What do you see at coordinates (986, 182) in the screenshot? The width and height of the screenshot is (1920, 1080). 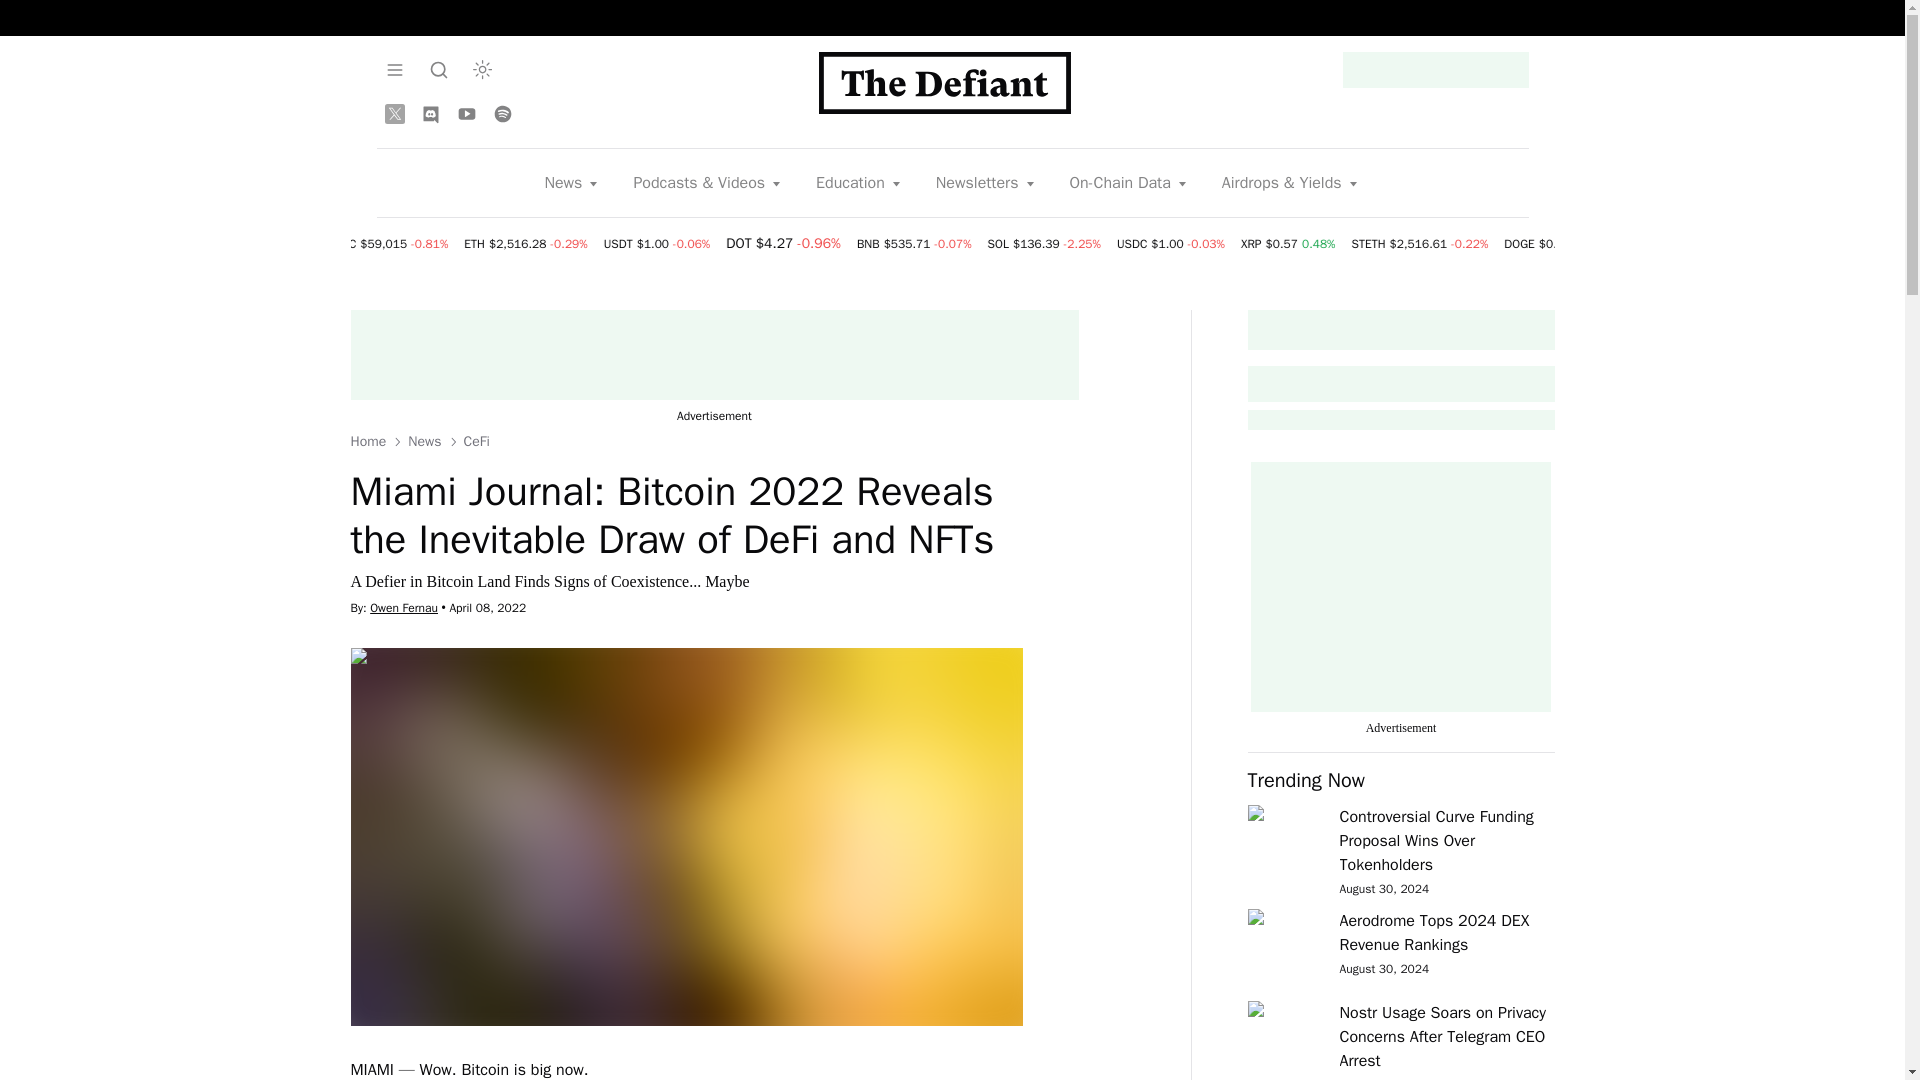 I see `Newsletters` at bounding box center [986, 182].